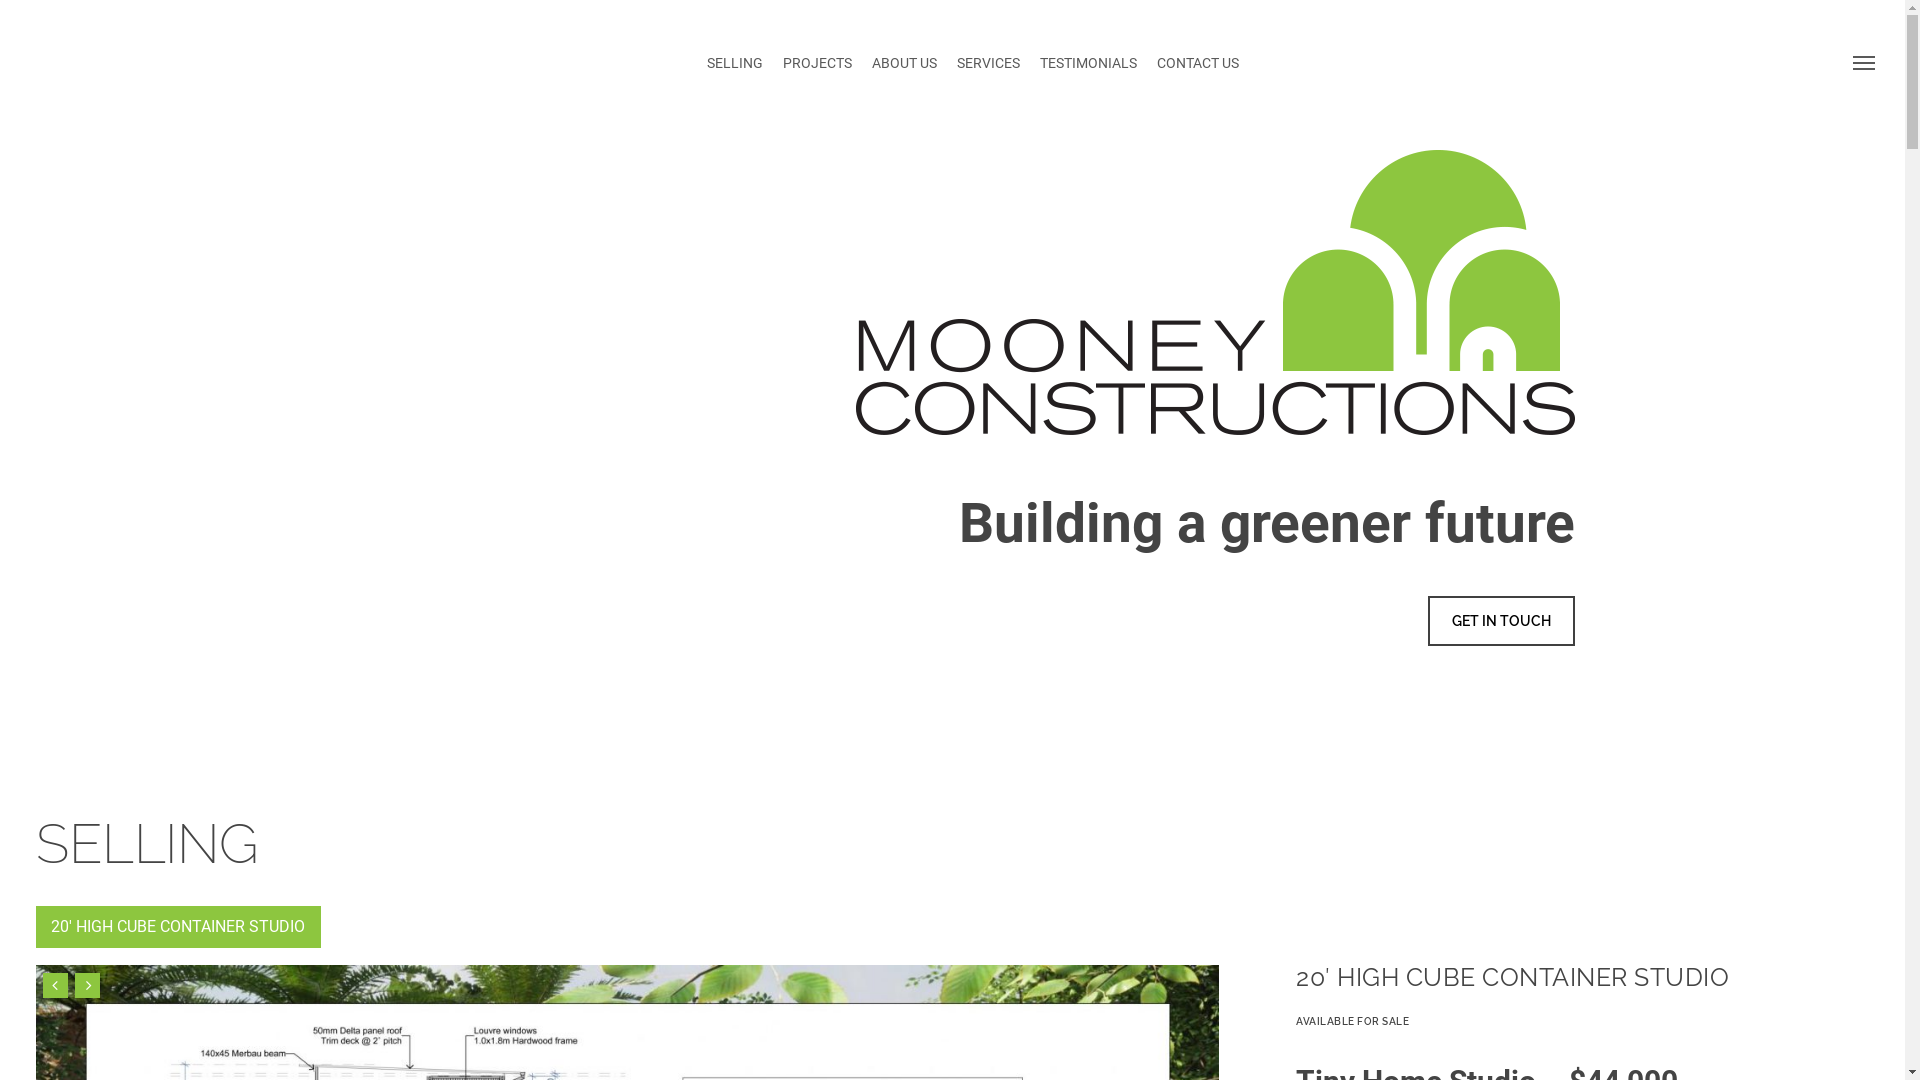 Image resolution: width=1920 pixels, height=1080 pixels. Describe the element at coordinates (1502, 621) in the screenshot. I see `GET IN TOUCH` at that location.